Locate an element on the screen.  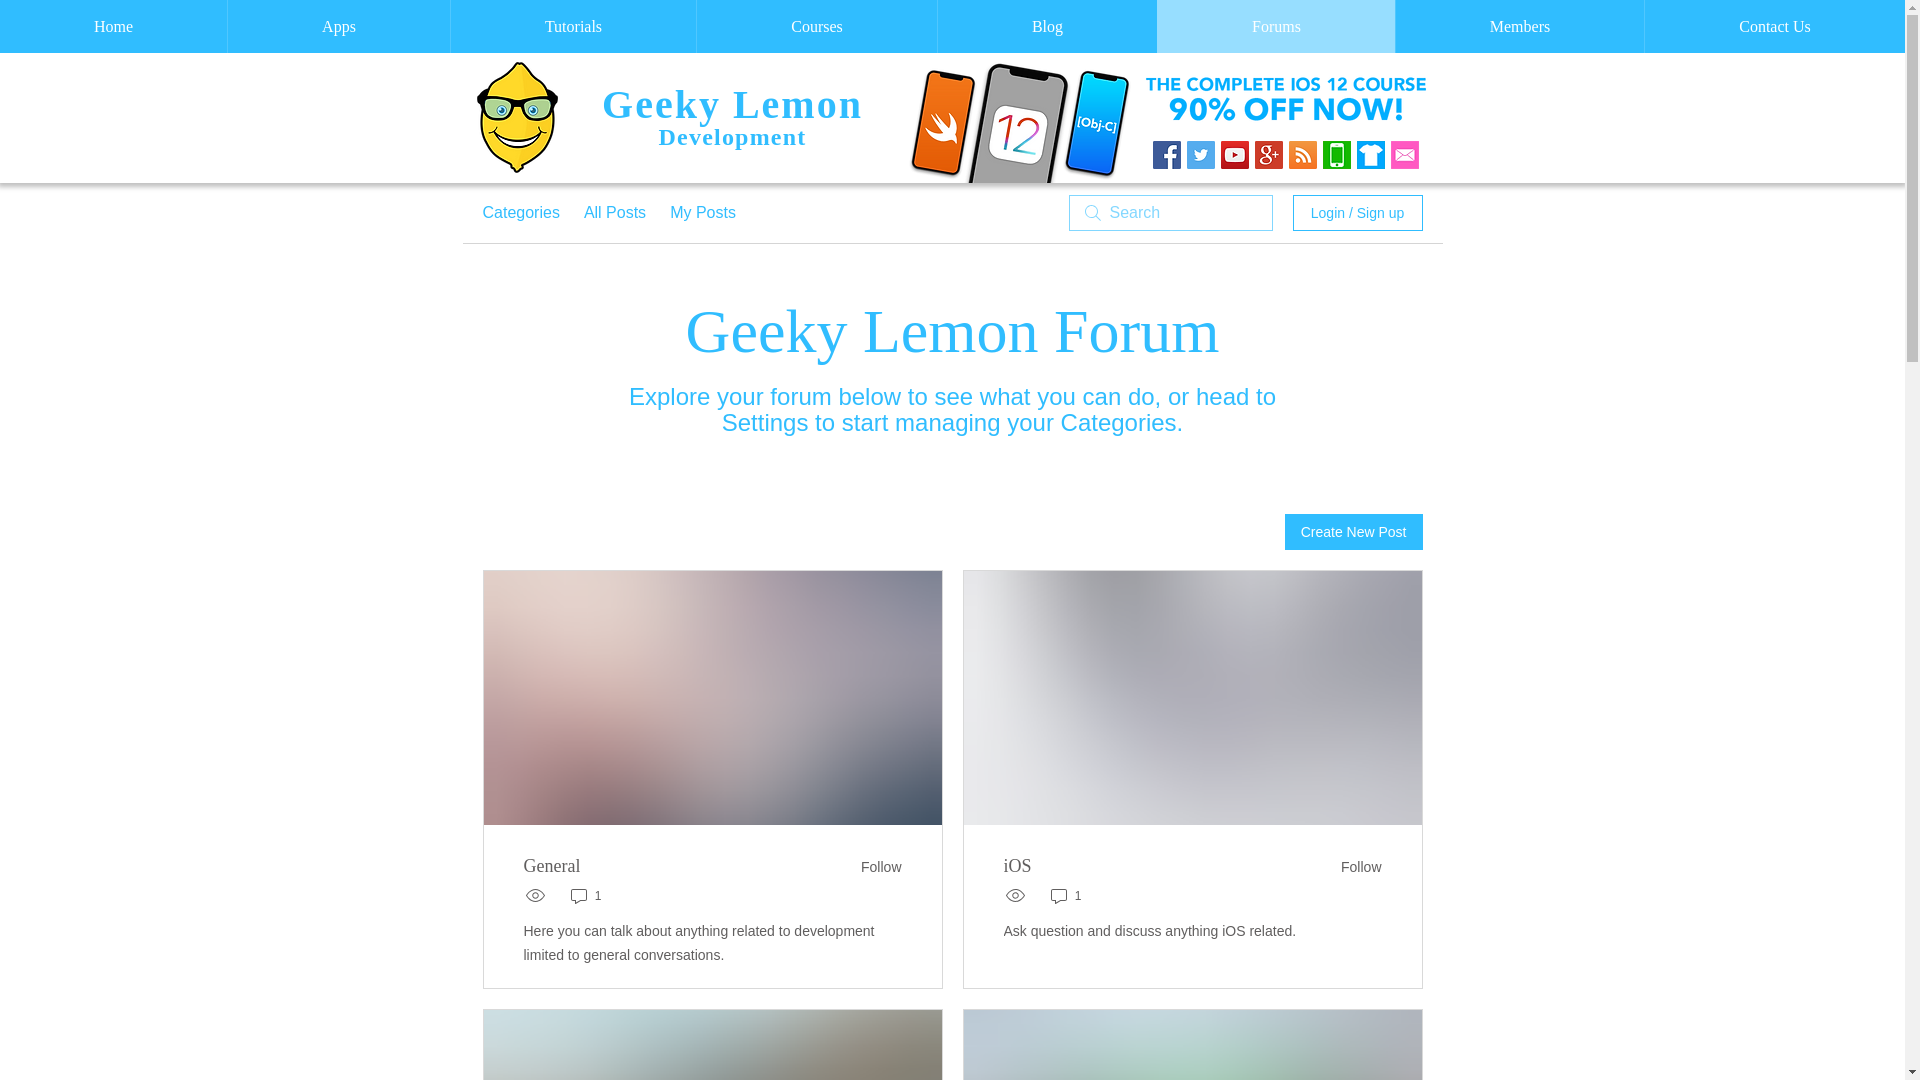
Create New Post is located at coordinates (1353, 532).